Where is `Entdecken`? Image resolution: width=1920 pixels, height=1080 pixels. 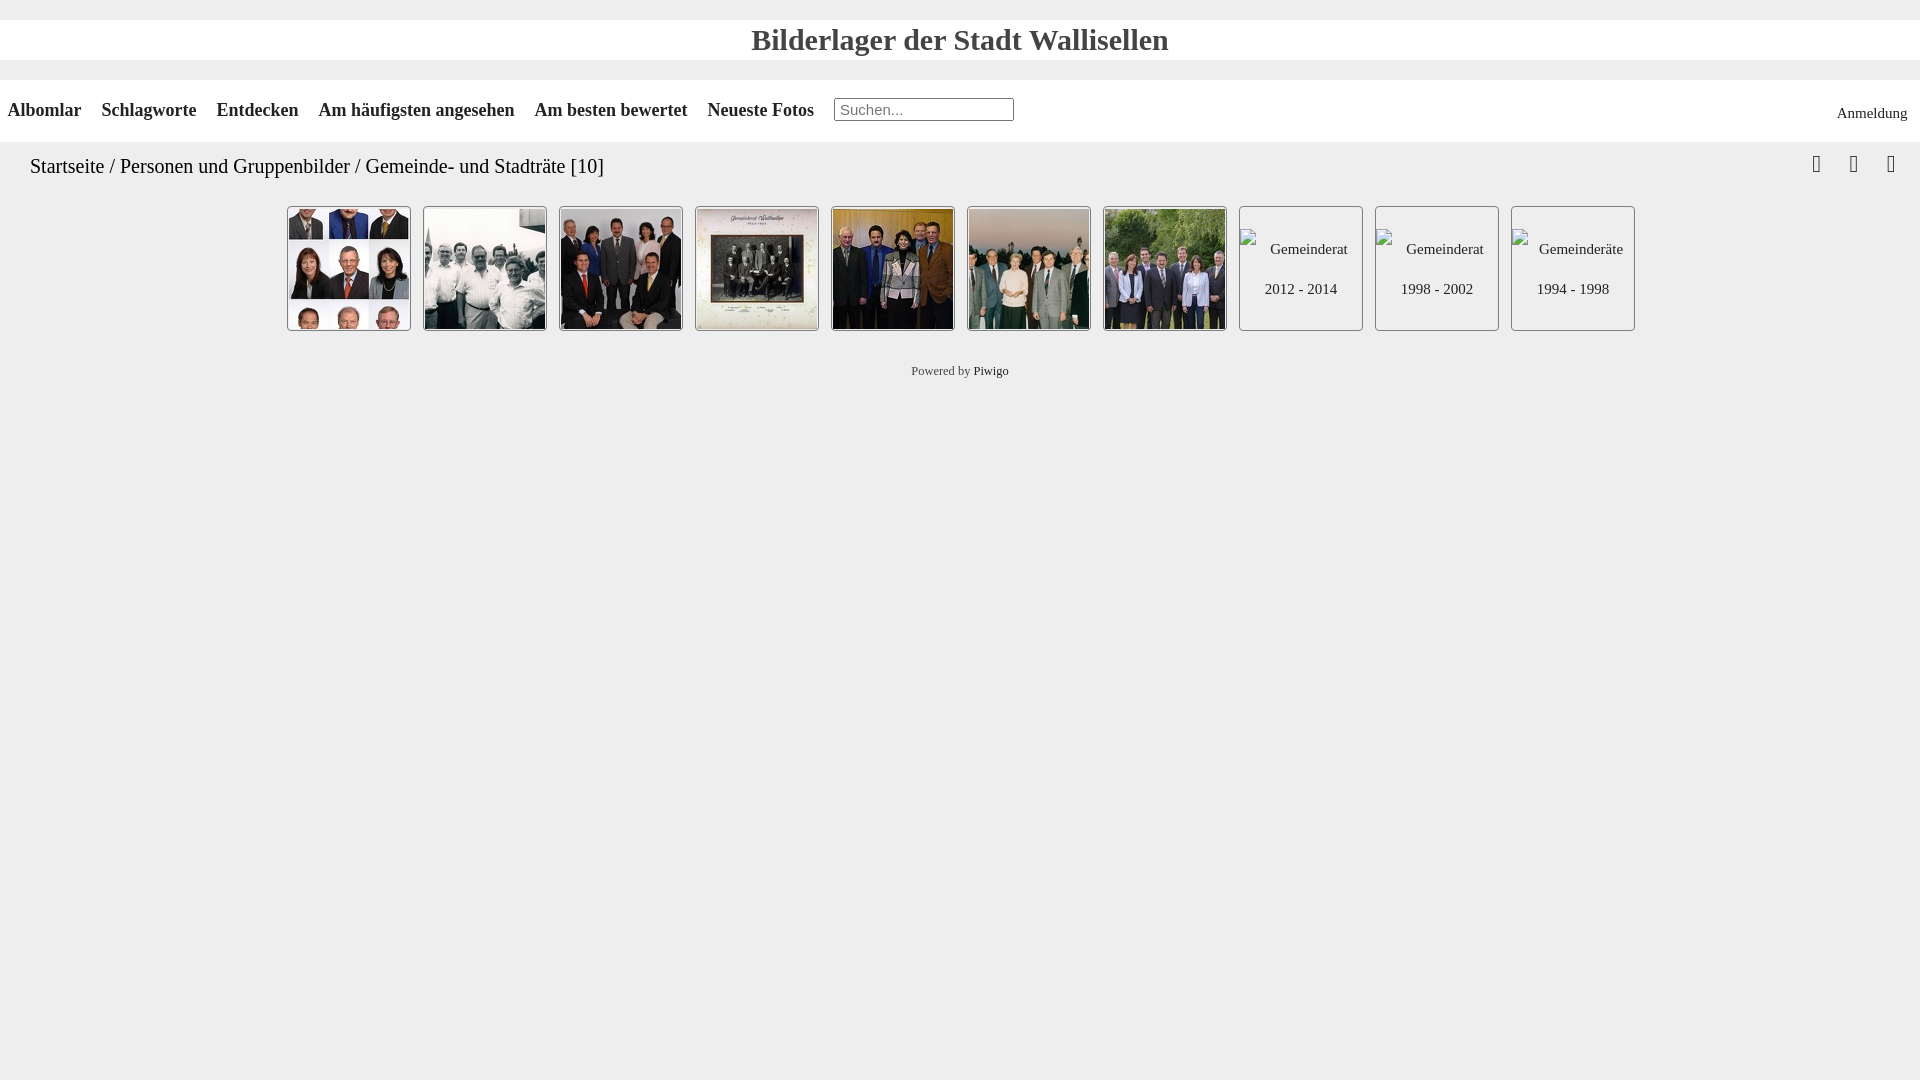
Entdecken is located at coordinates (260, 110).